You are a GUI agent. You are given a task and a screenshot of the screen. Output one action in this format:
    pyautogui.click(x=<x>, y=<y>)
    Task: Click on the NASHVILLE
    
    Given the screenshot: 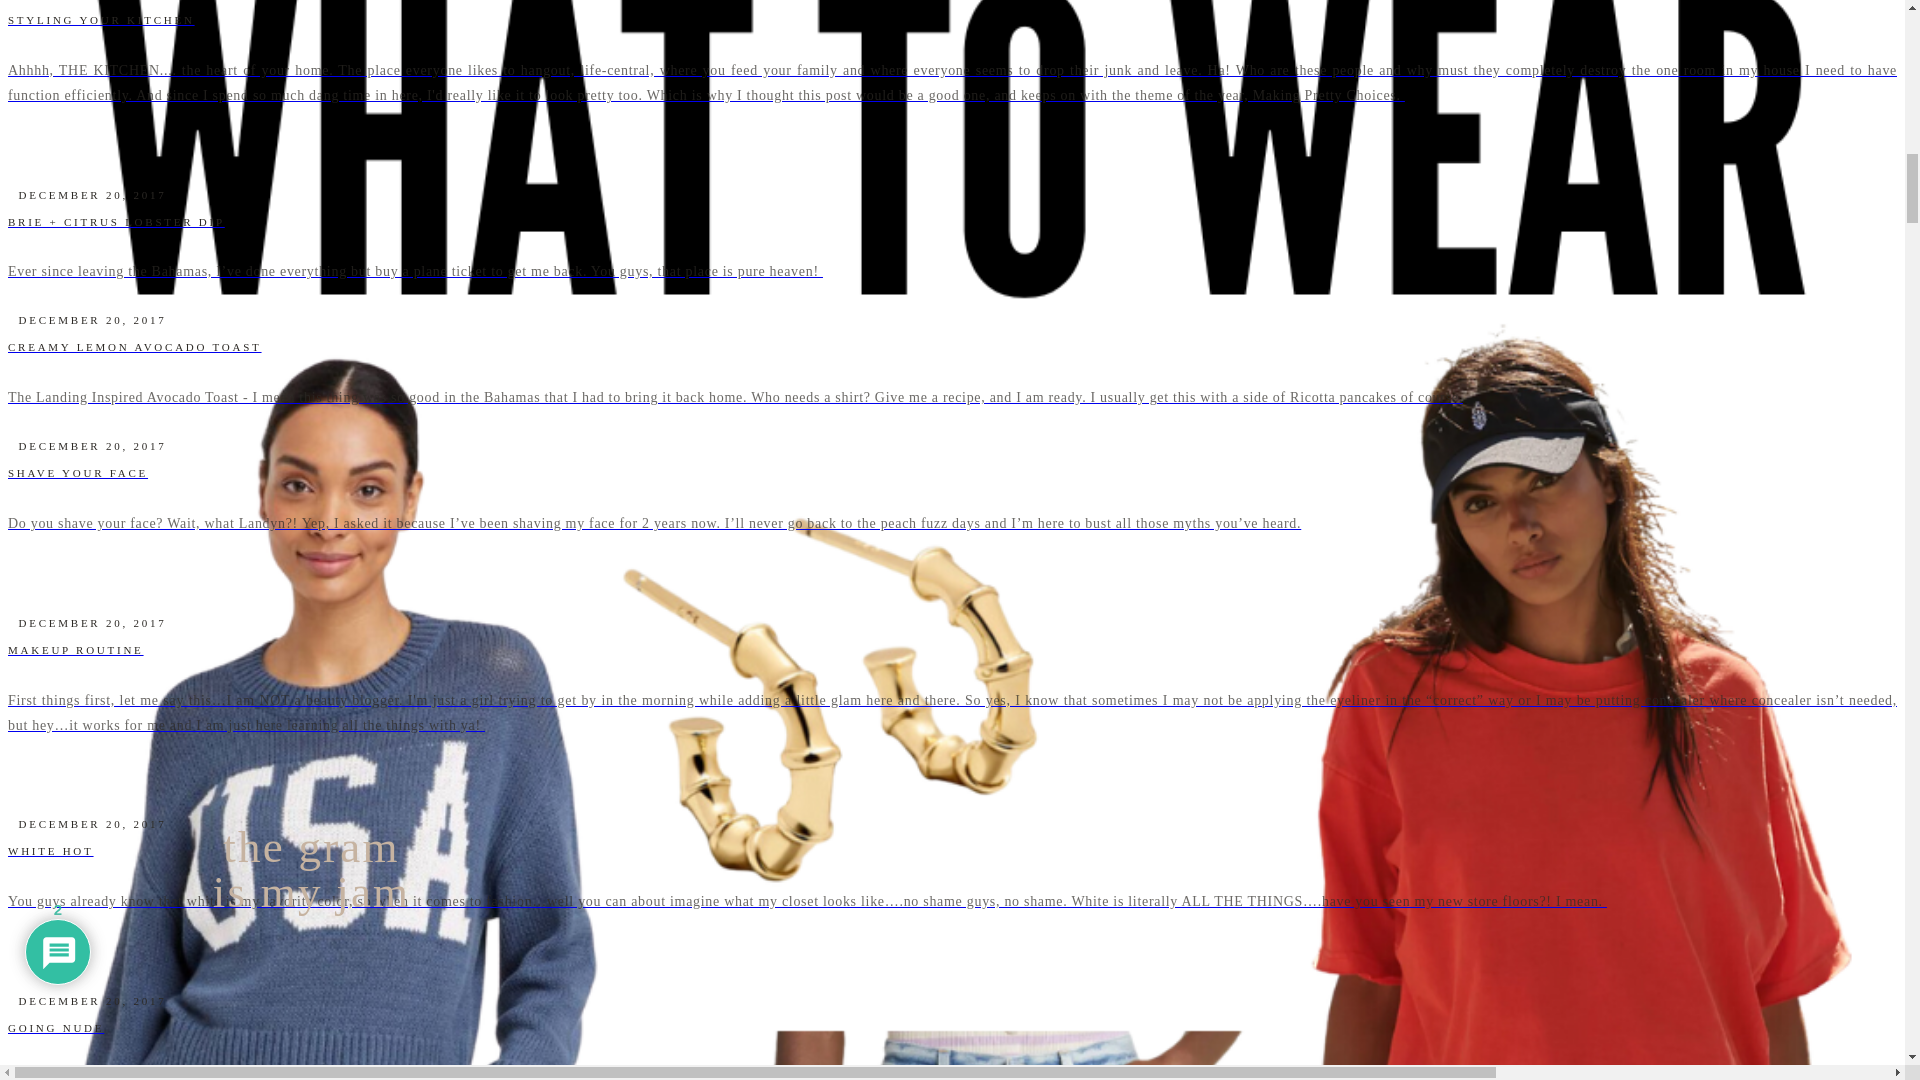 What is the action you would take?
    pyautogui.click(x=607, y=644)
    